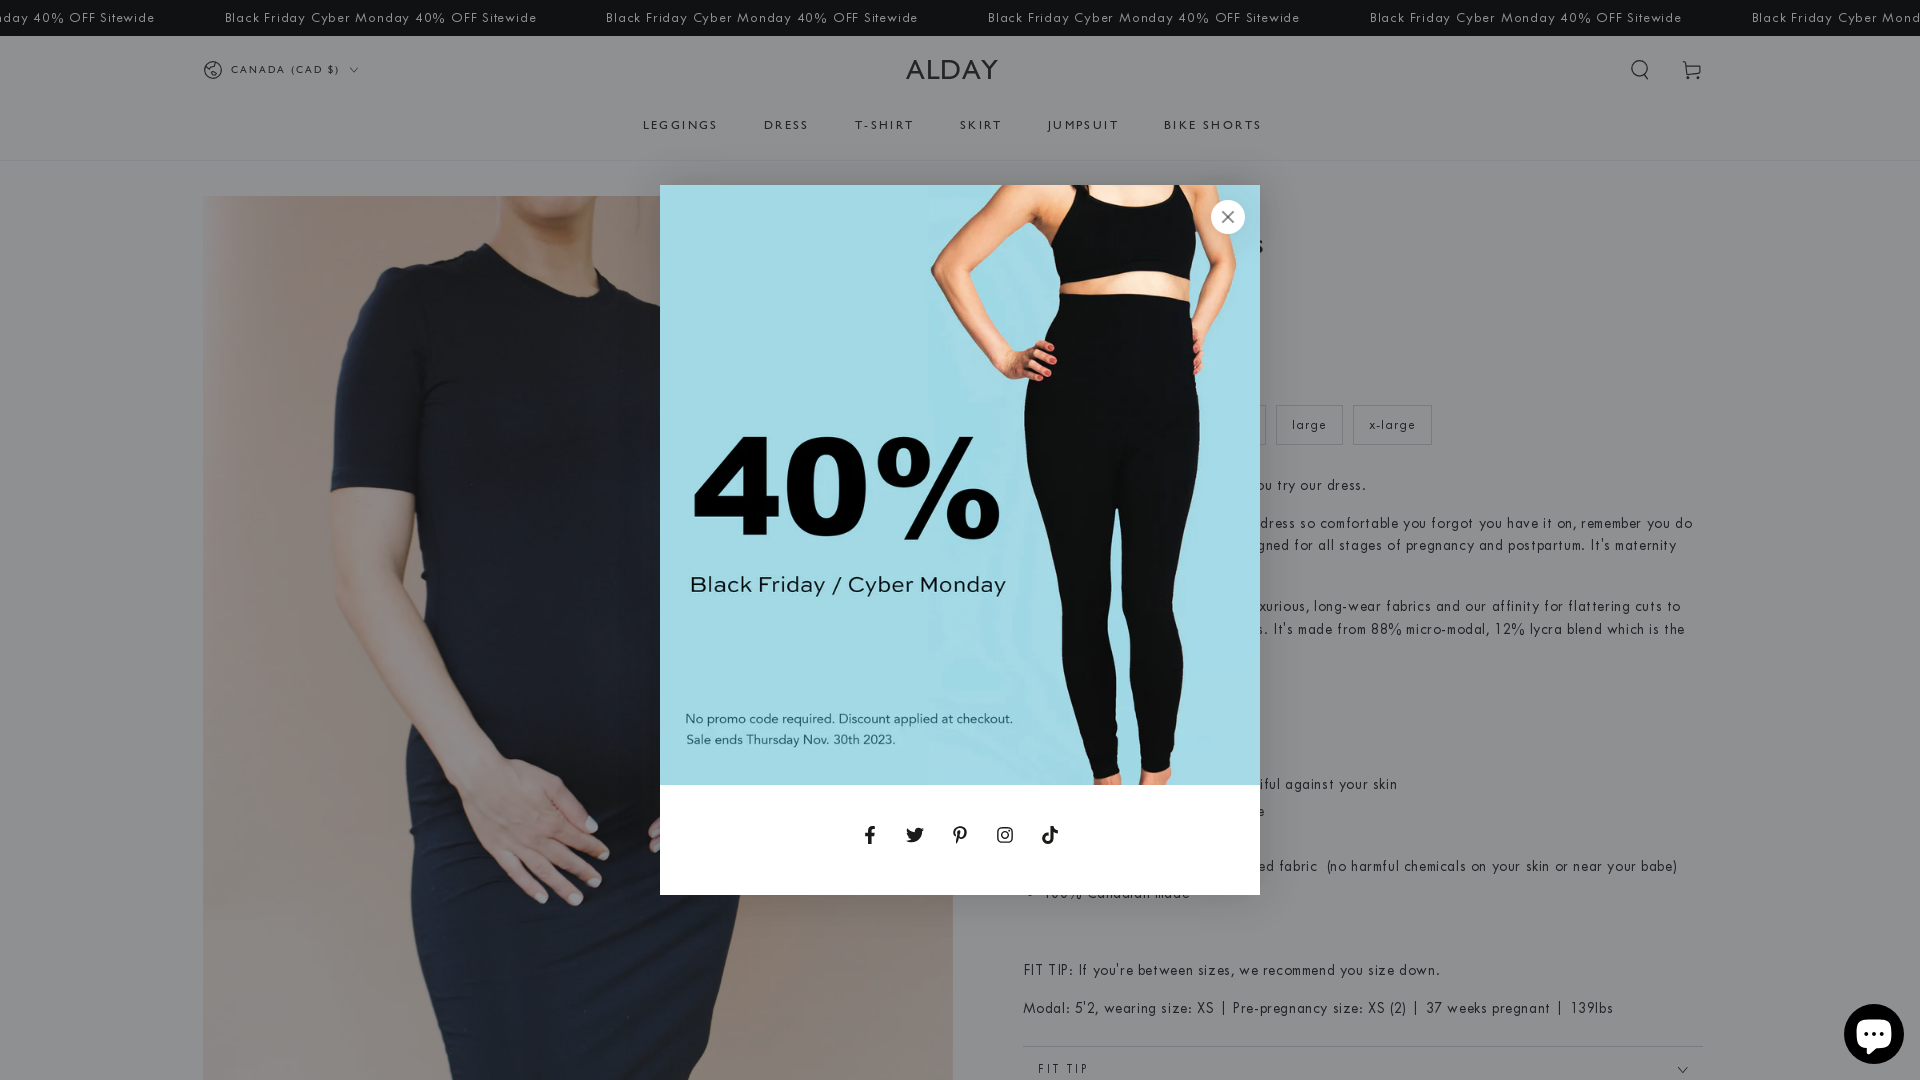 Image resolution: width=1920 pixels, height=1080 pixels. Describe the element at coordinates (1005, 835) in the screenshot. I see `Instagram` at that location.